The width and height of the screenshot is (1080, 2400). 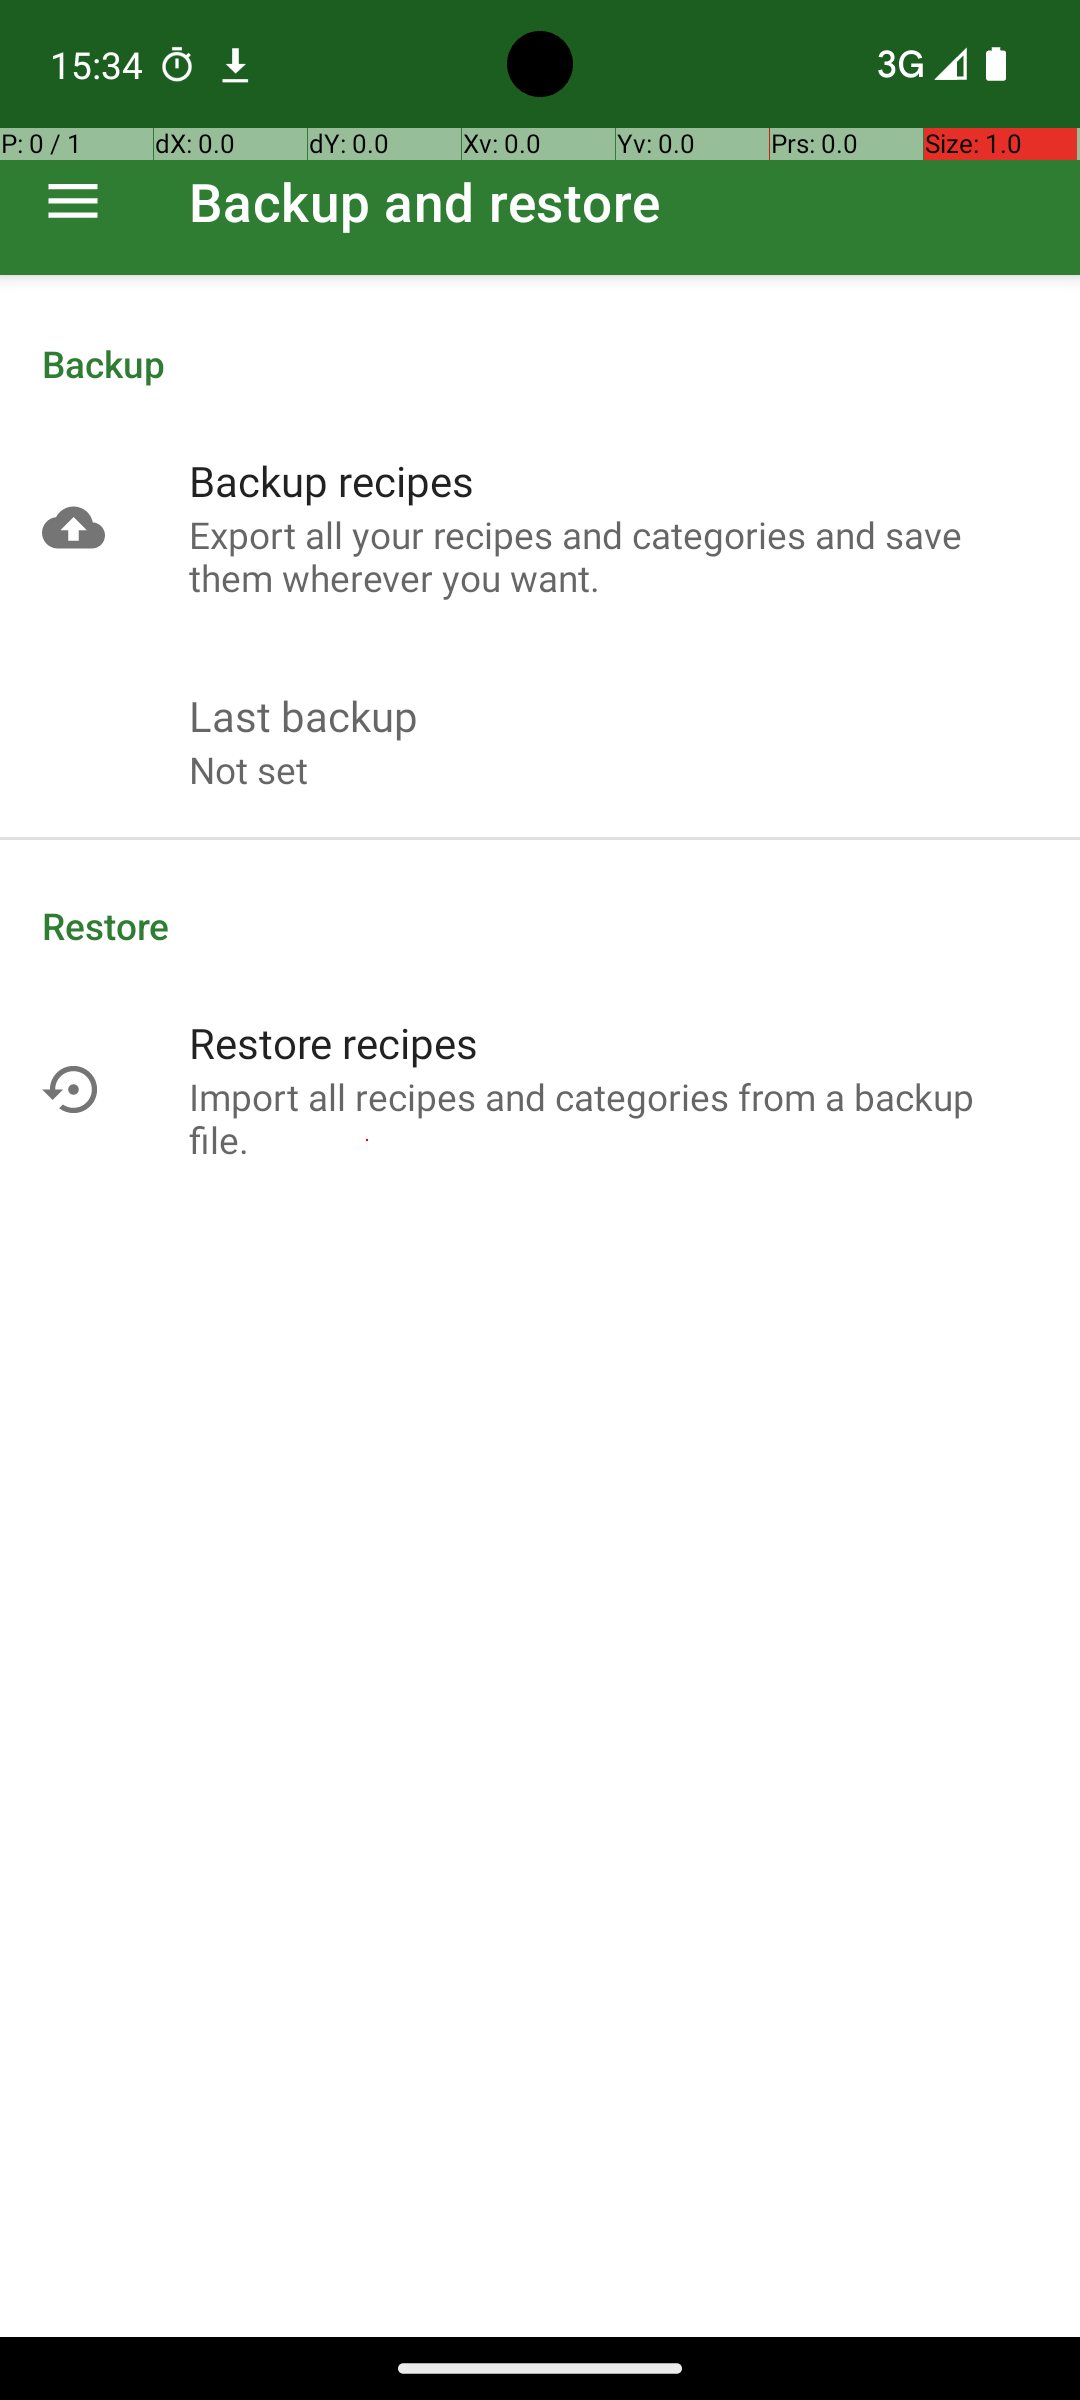 I want to click on Export all your recipes and categories and save them wherever you want., so click(x=614, y=556).